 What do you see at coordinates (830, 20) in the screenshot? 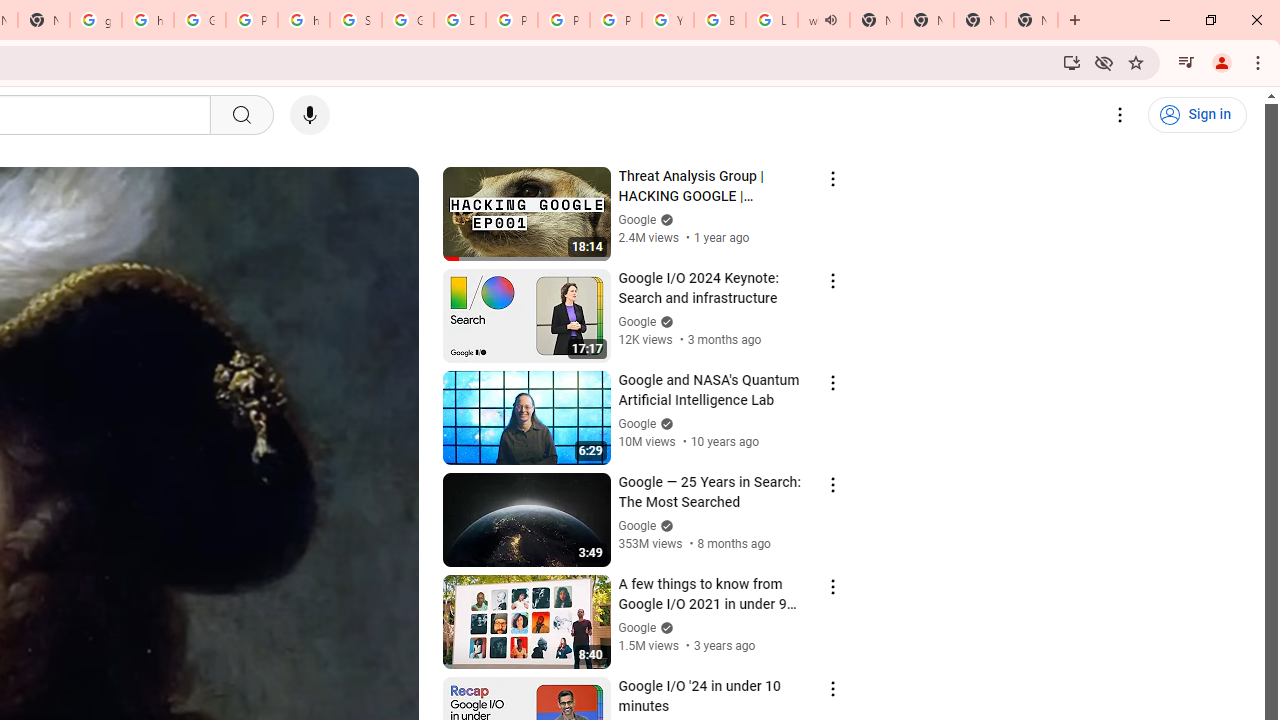
I see `Mute tab` at bounding box center [830, 20].